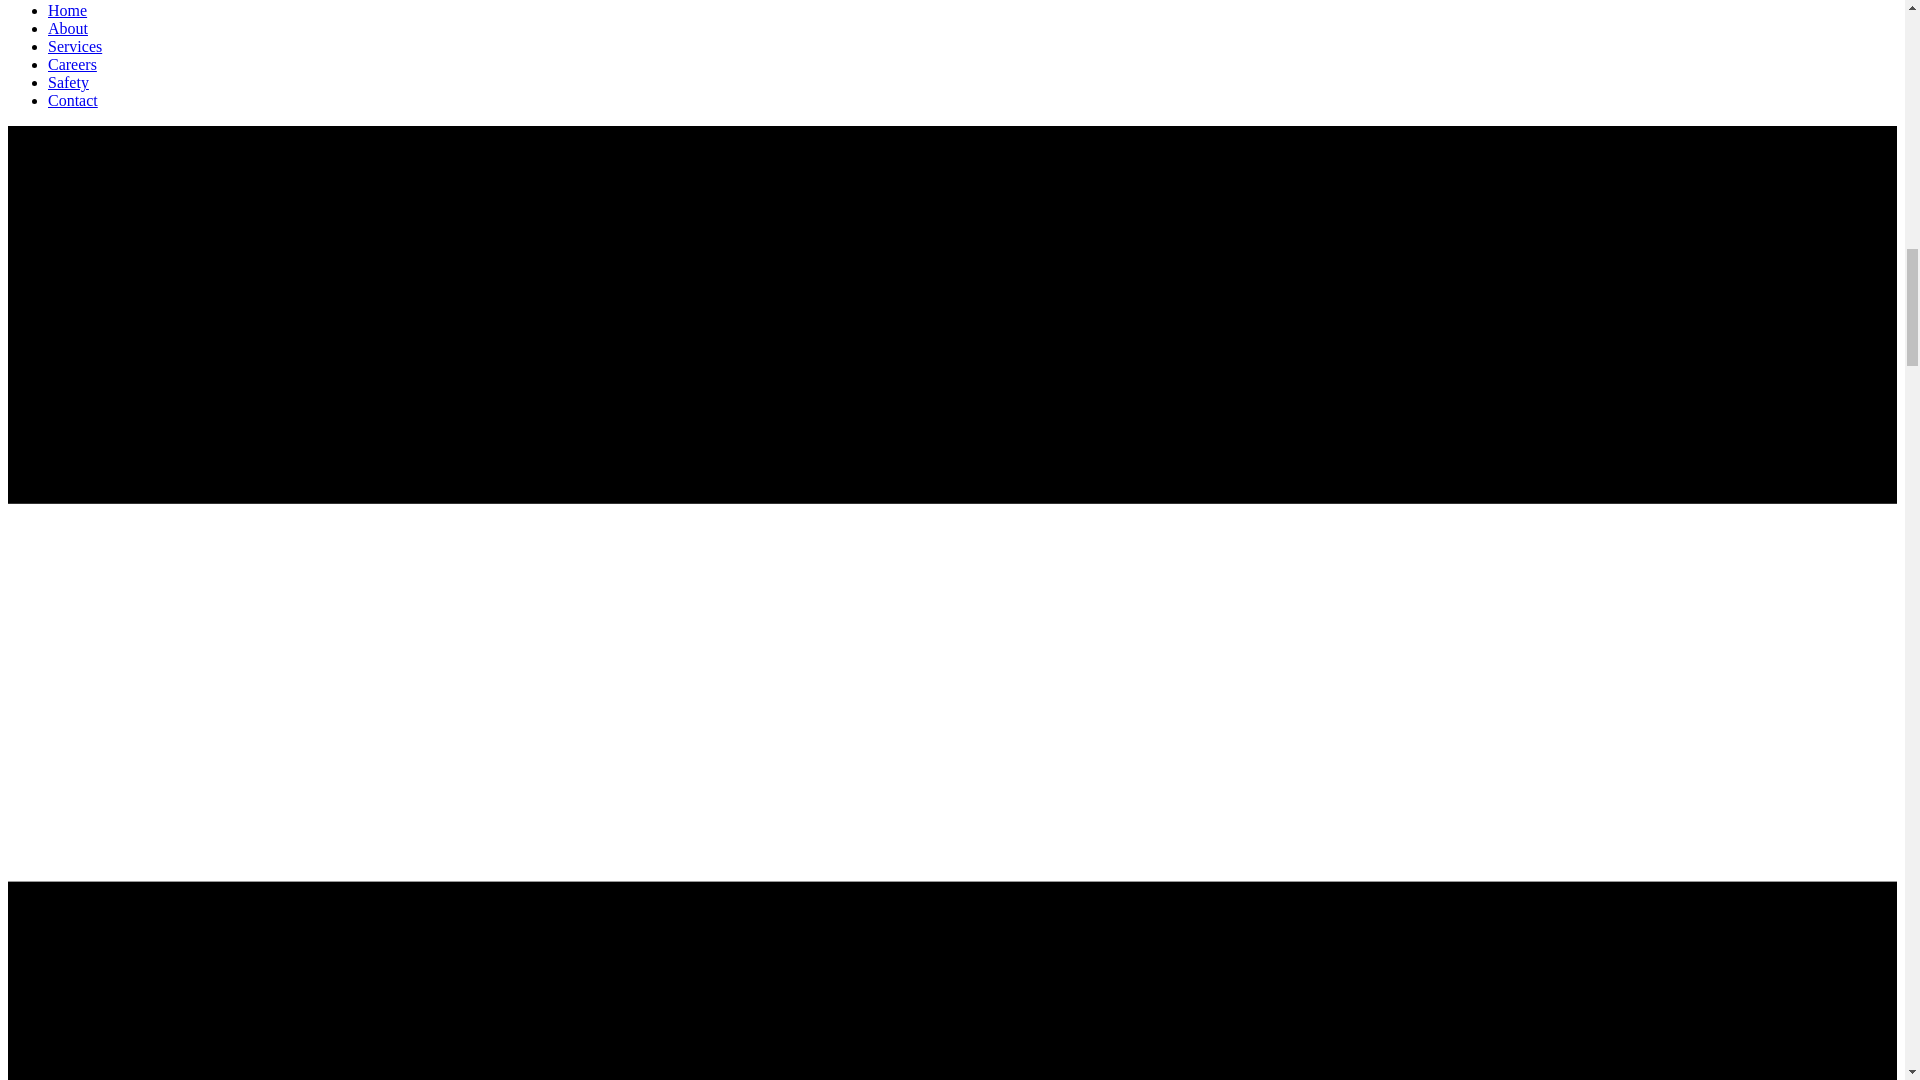 The width and height of the screenshot is (1920, 1080). What do you see at coordinates (67, 10) in the screenshot?
I see `Home` at bounding box center [67, 10].